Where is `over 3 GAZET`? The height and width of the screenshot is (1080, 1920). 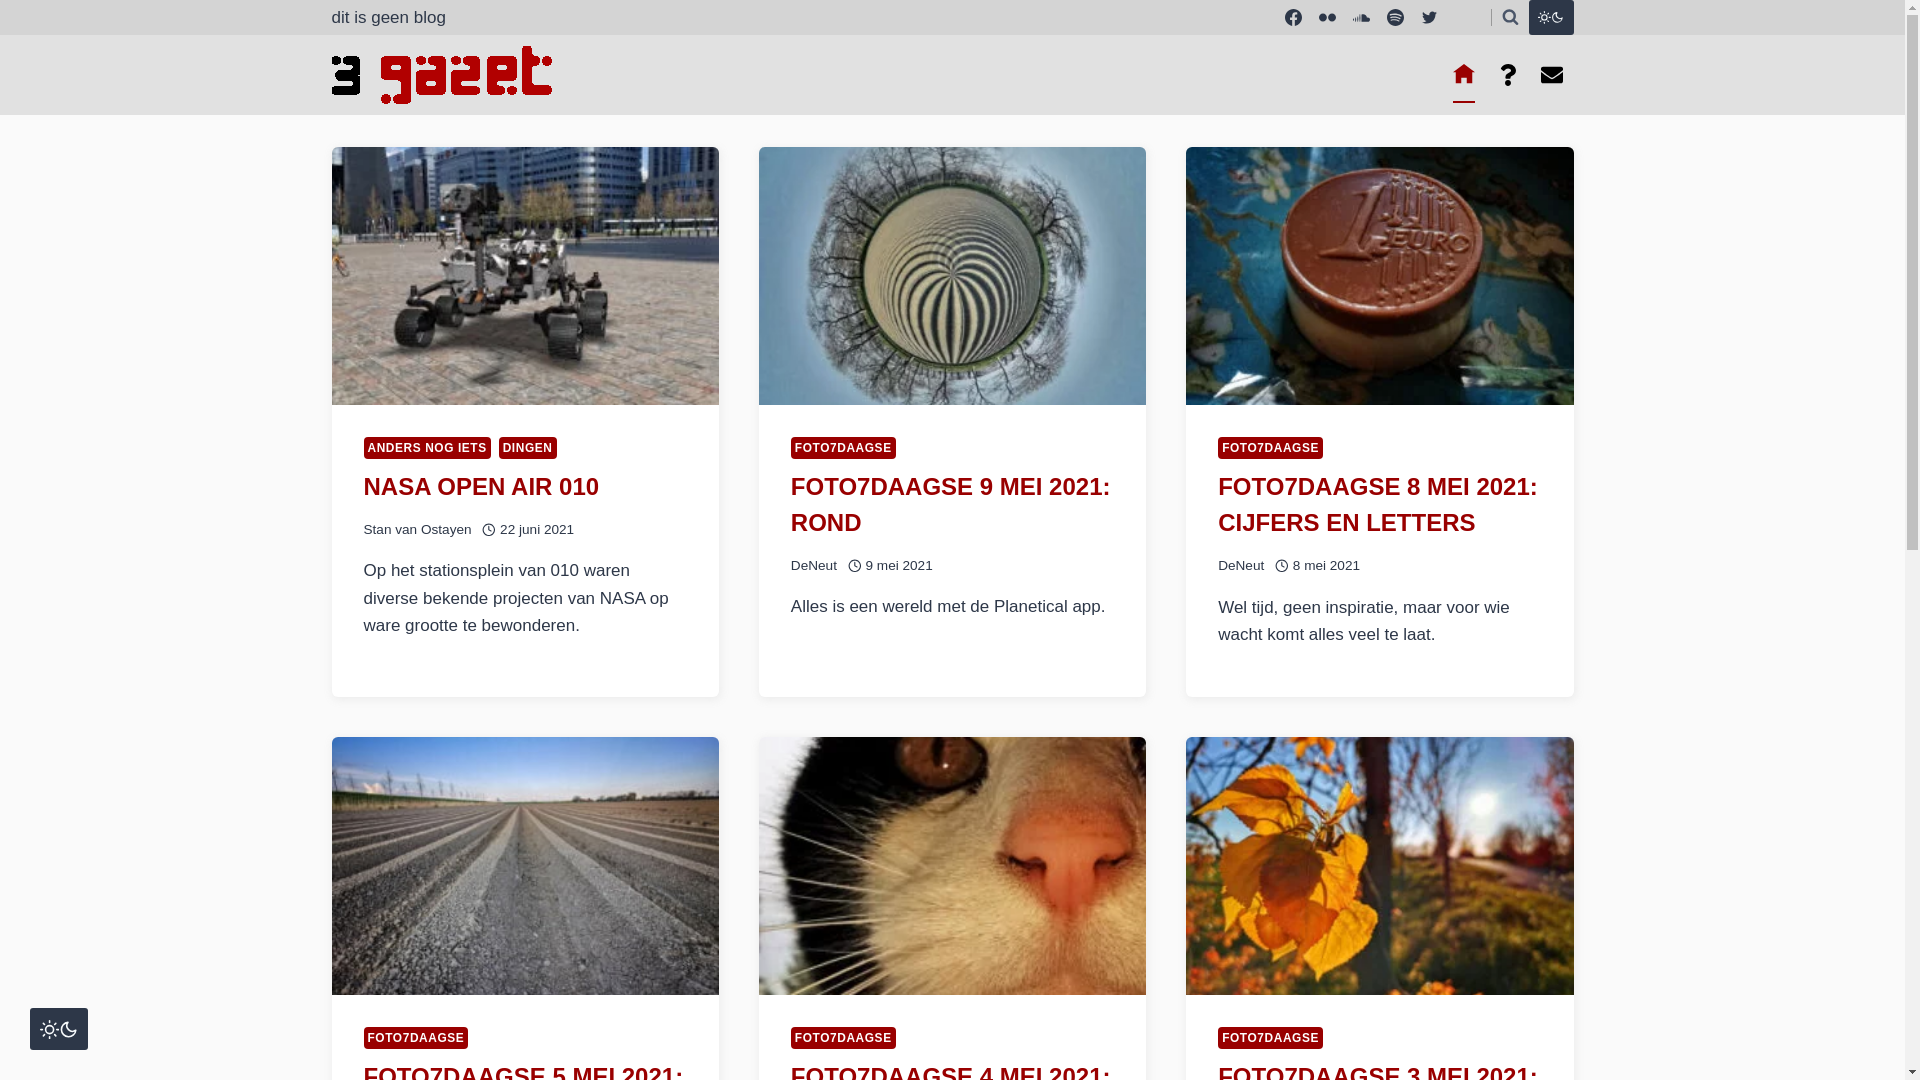 over 3 GAZET is located at coordinates (1508, 76).